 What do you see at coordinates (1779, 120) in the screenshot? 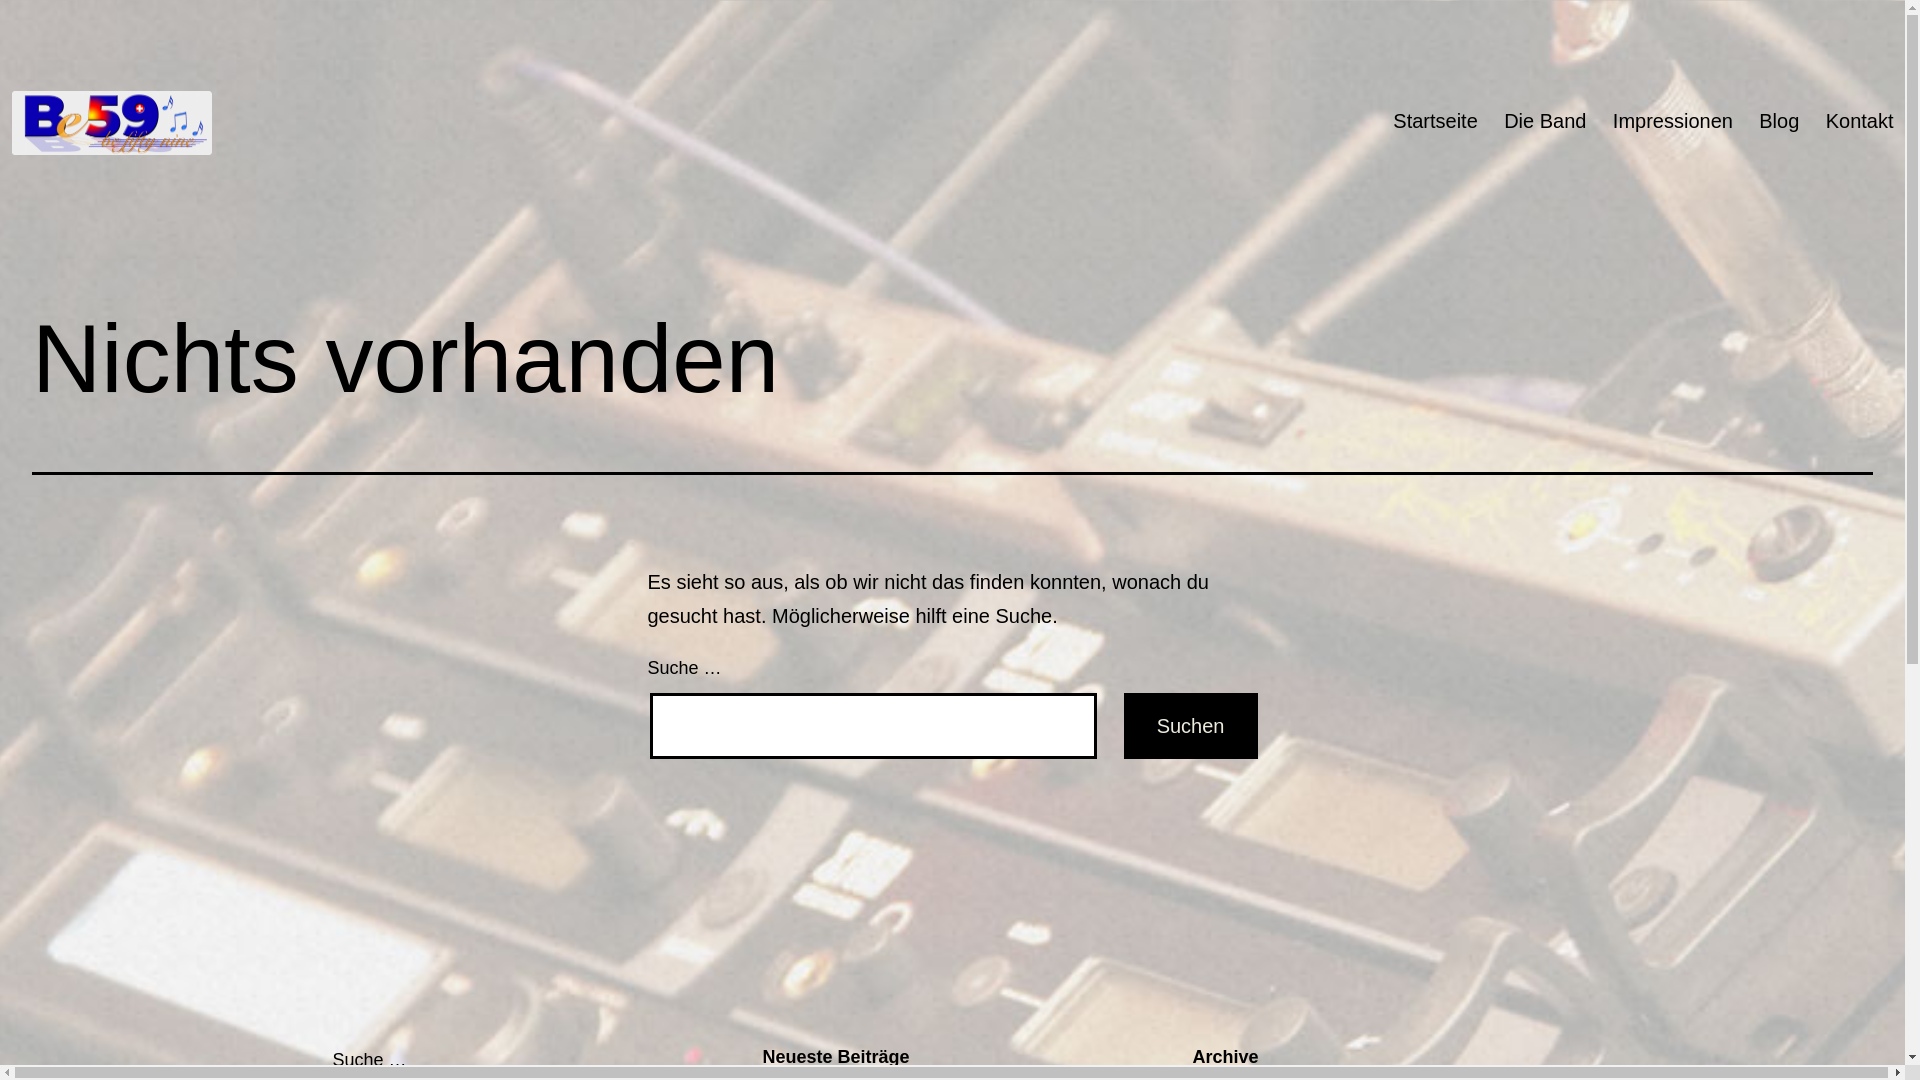
I see `Blog` at bounding box center [1779, 120].